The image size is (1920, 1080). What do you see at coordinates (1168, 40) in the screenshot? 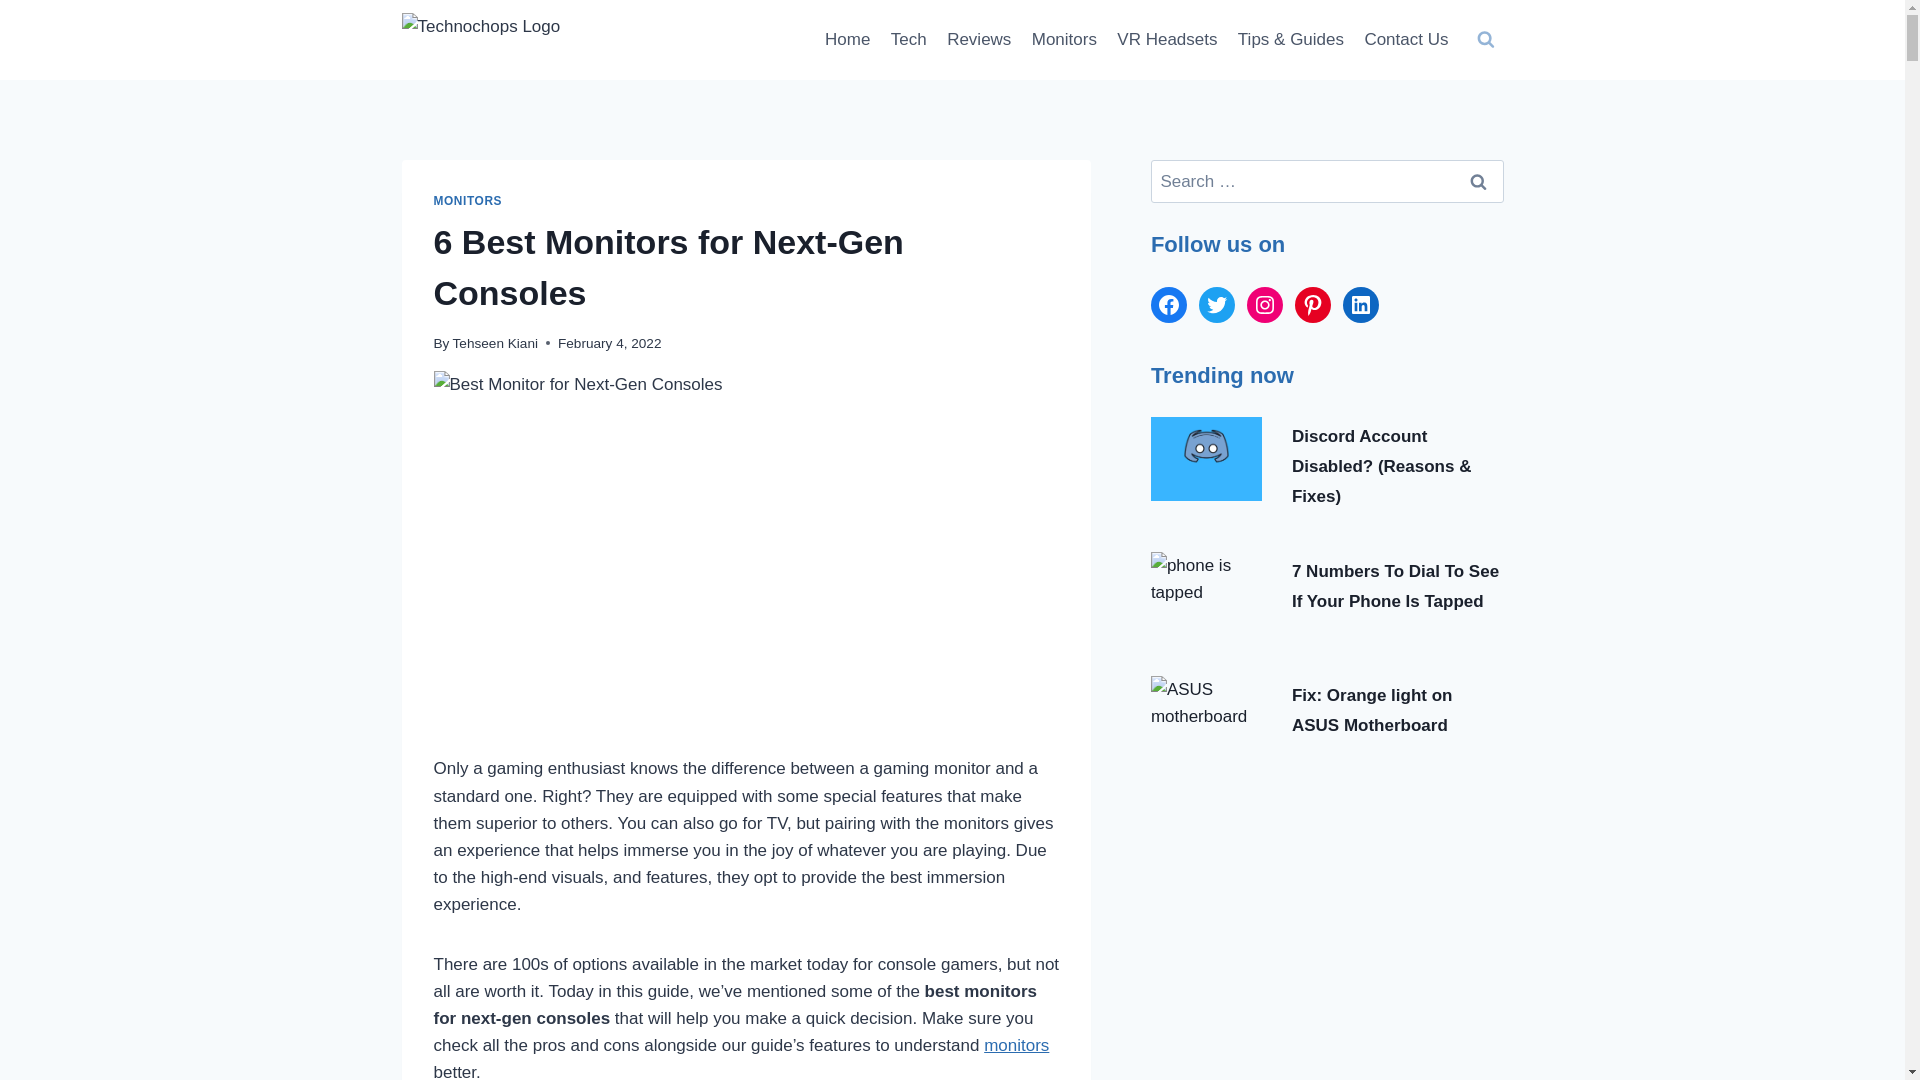
I see `VR Headsets` at bounding box center [1168, 40].